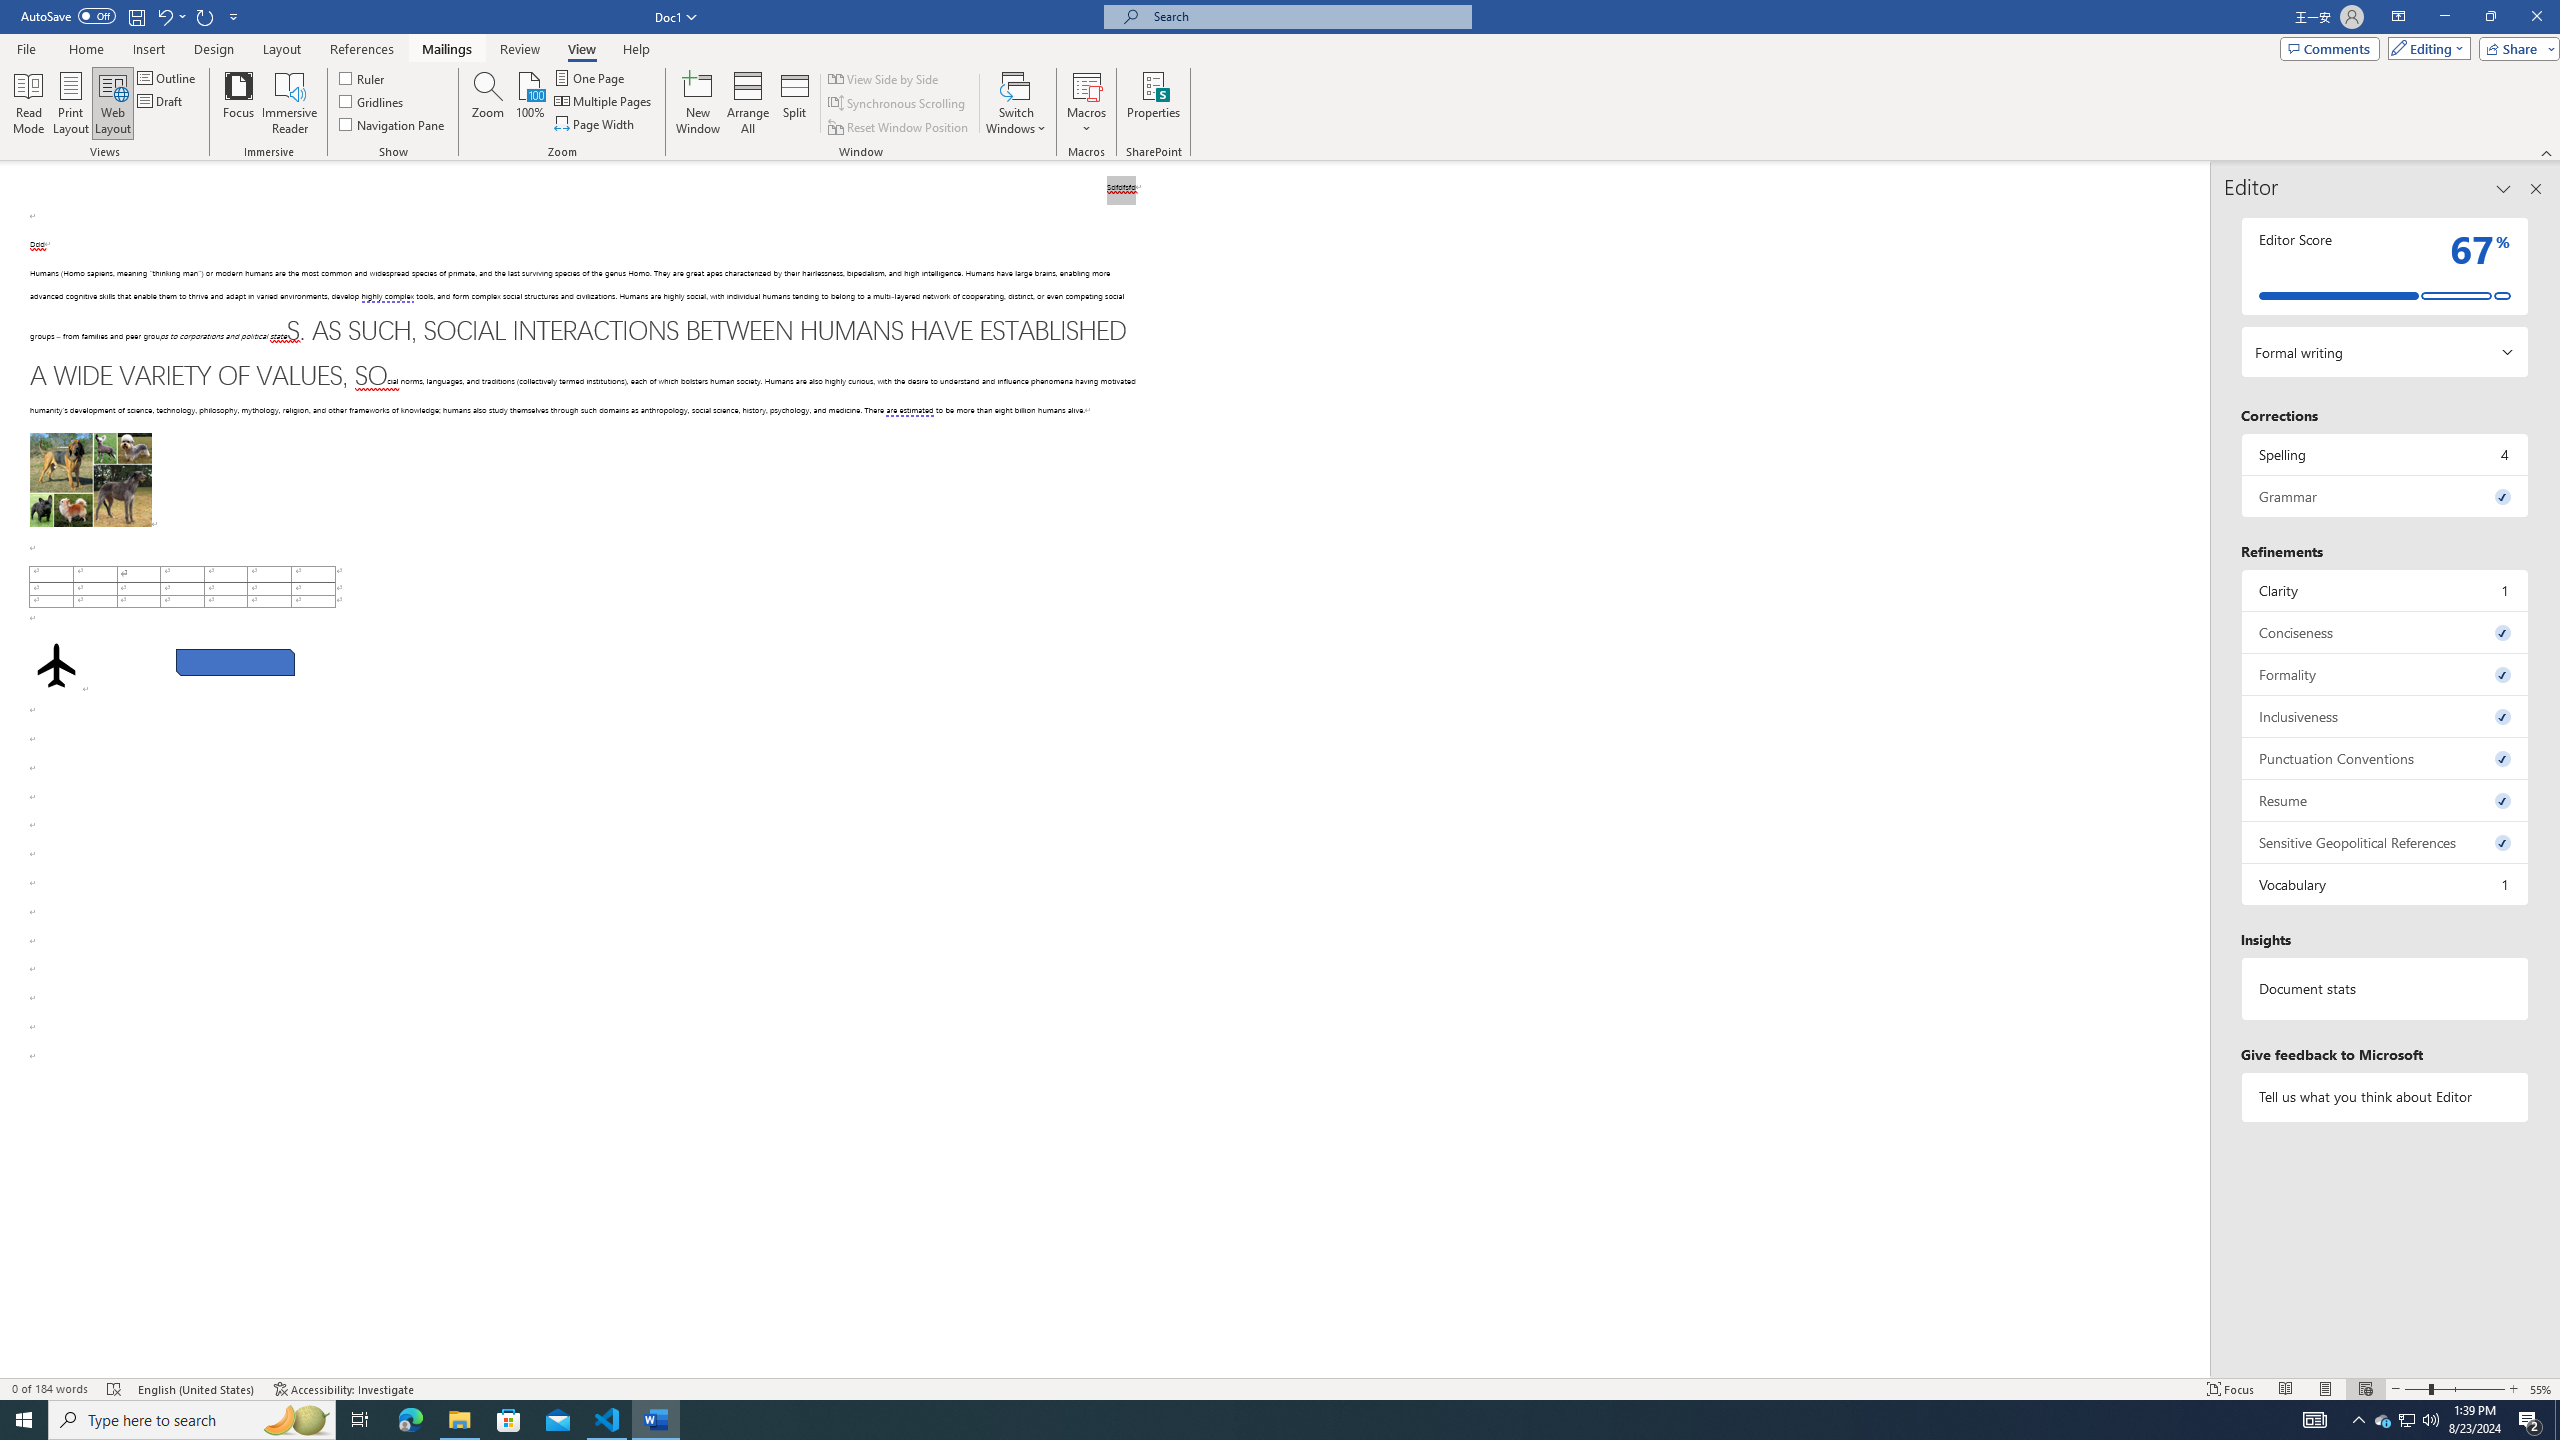 This screenshot has height=1440, width=2560. Describe the element at coordinates (290, 103) in the screenshot. I see `Immersive Reader` at that location.